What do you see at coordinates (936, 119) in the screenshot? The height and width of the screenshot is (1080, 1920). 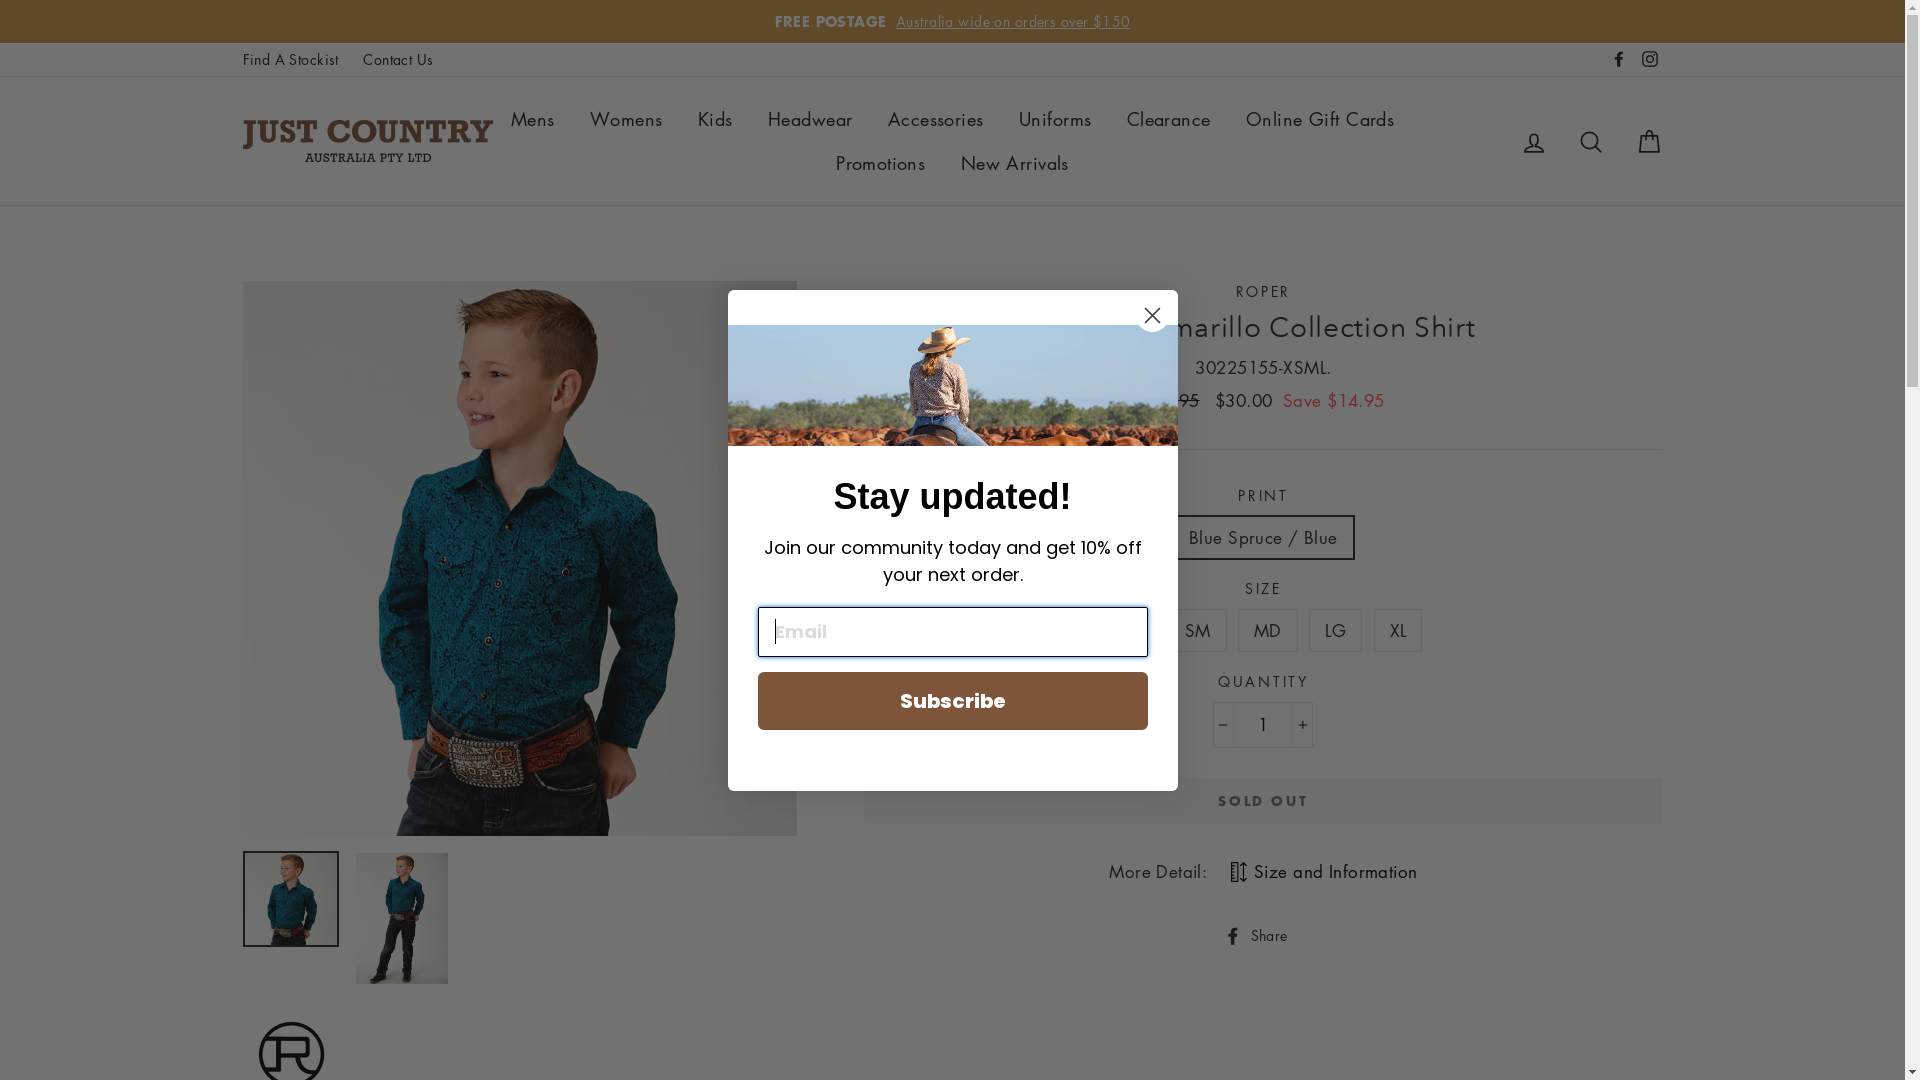 I see `Accessories` at bounding box center [936, 119].